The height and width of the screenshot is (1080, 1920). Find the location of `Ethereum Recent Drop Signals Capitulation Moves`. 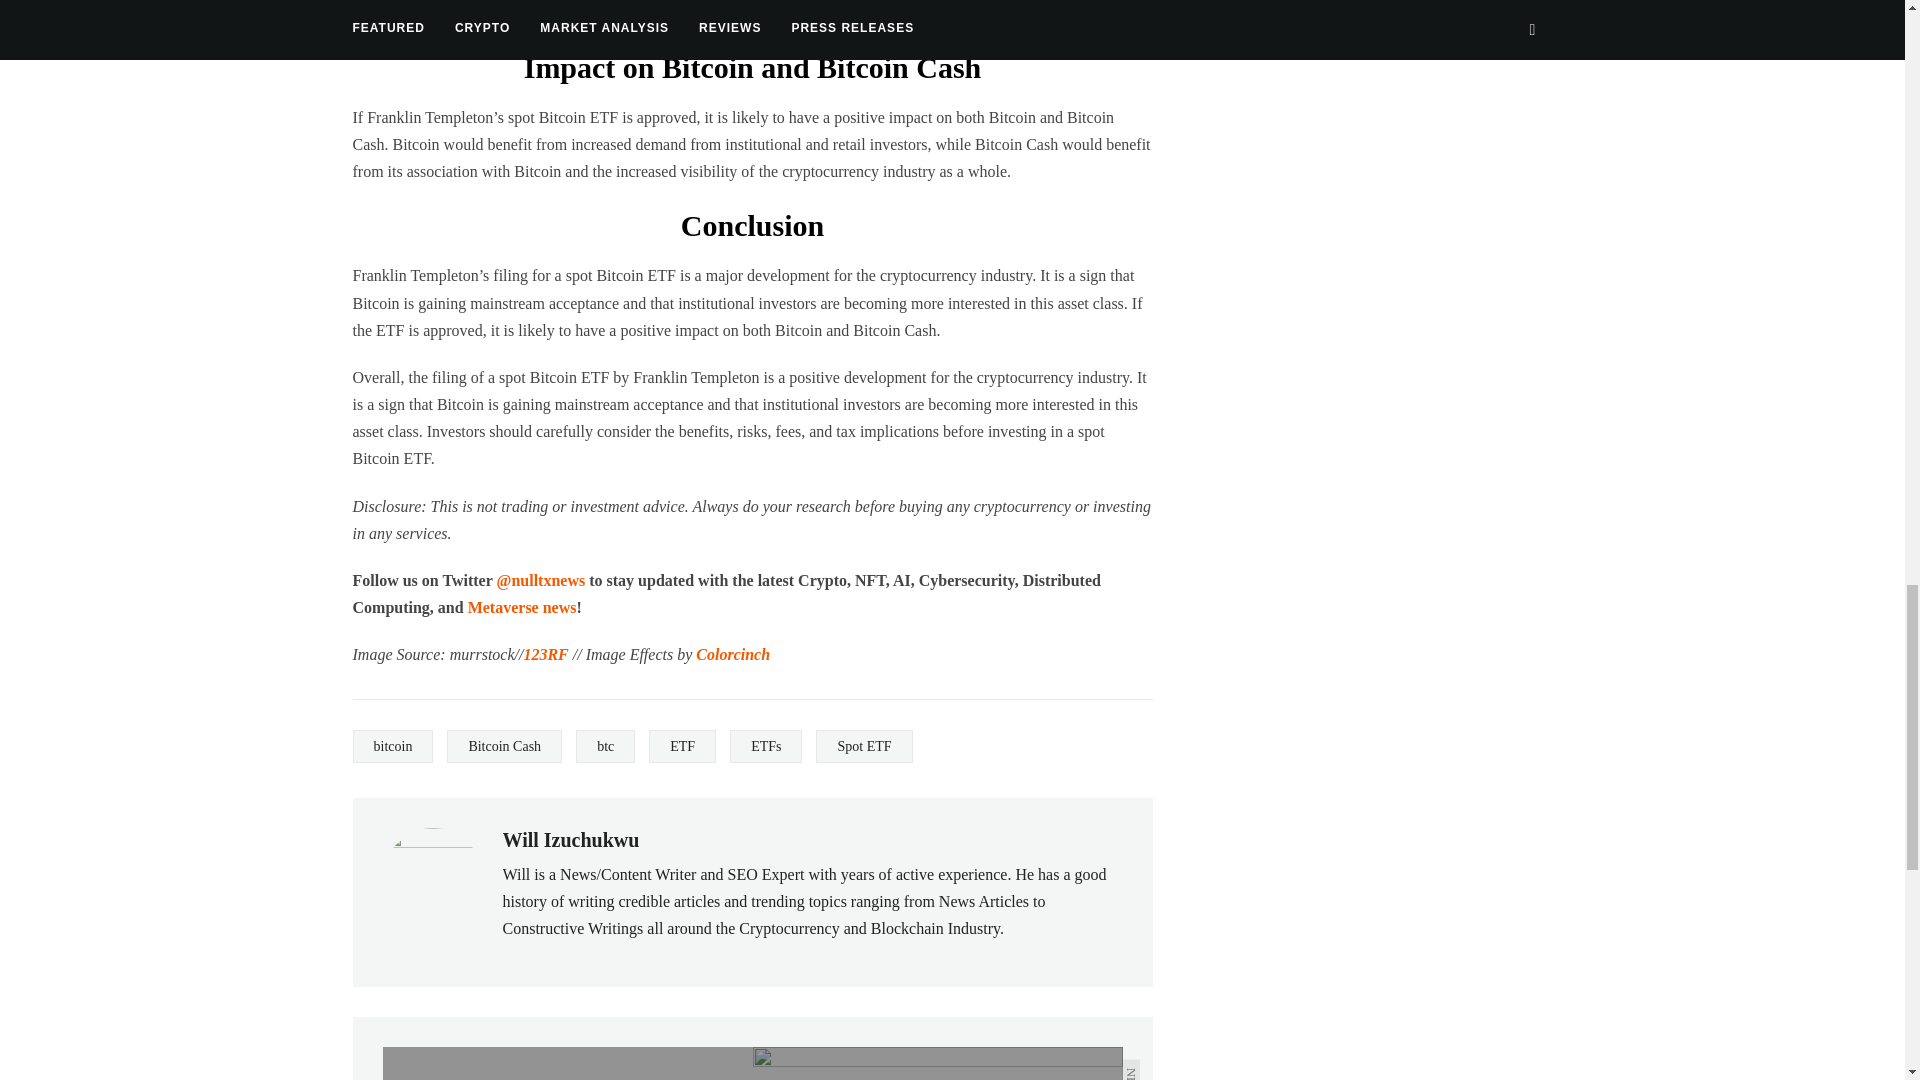

Ethereum Recent Drop Signals Capitulation Moves is located at coordinates (567, 1063).